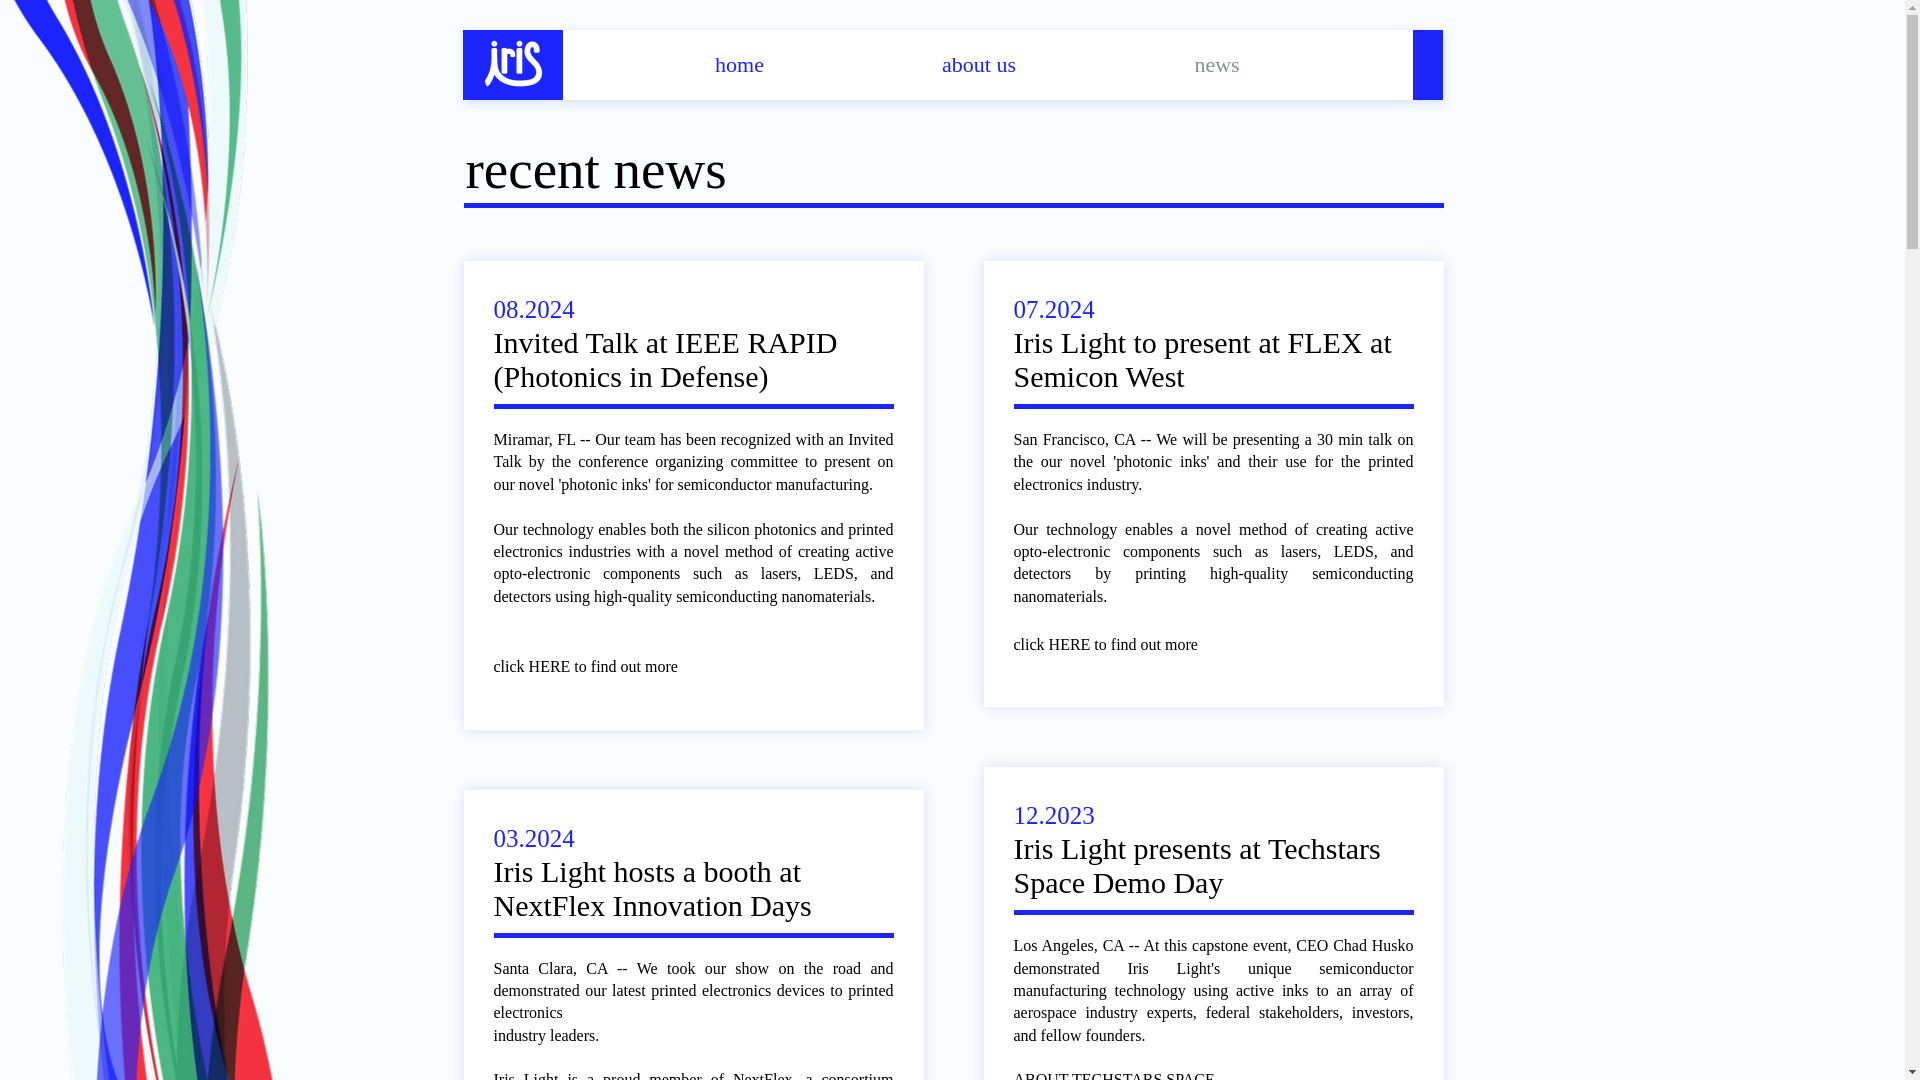 This screenshot has height=1080, width=1920. I want to click on about us, so click(980, 64).